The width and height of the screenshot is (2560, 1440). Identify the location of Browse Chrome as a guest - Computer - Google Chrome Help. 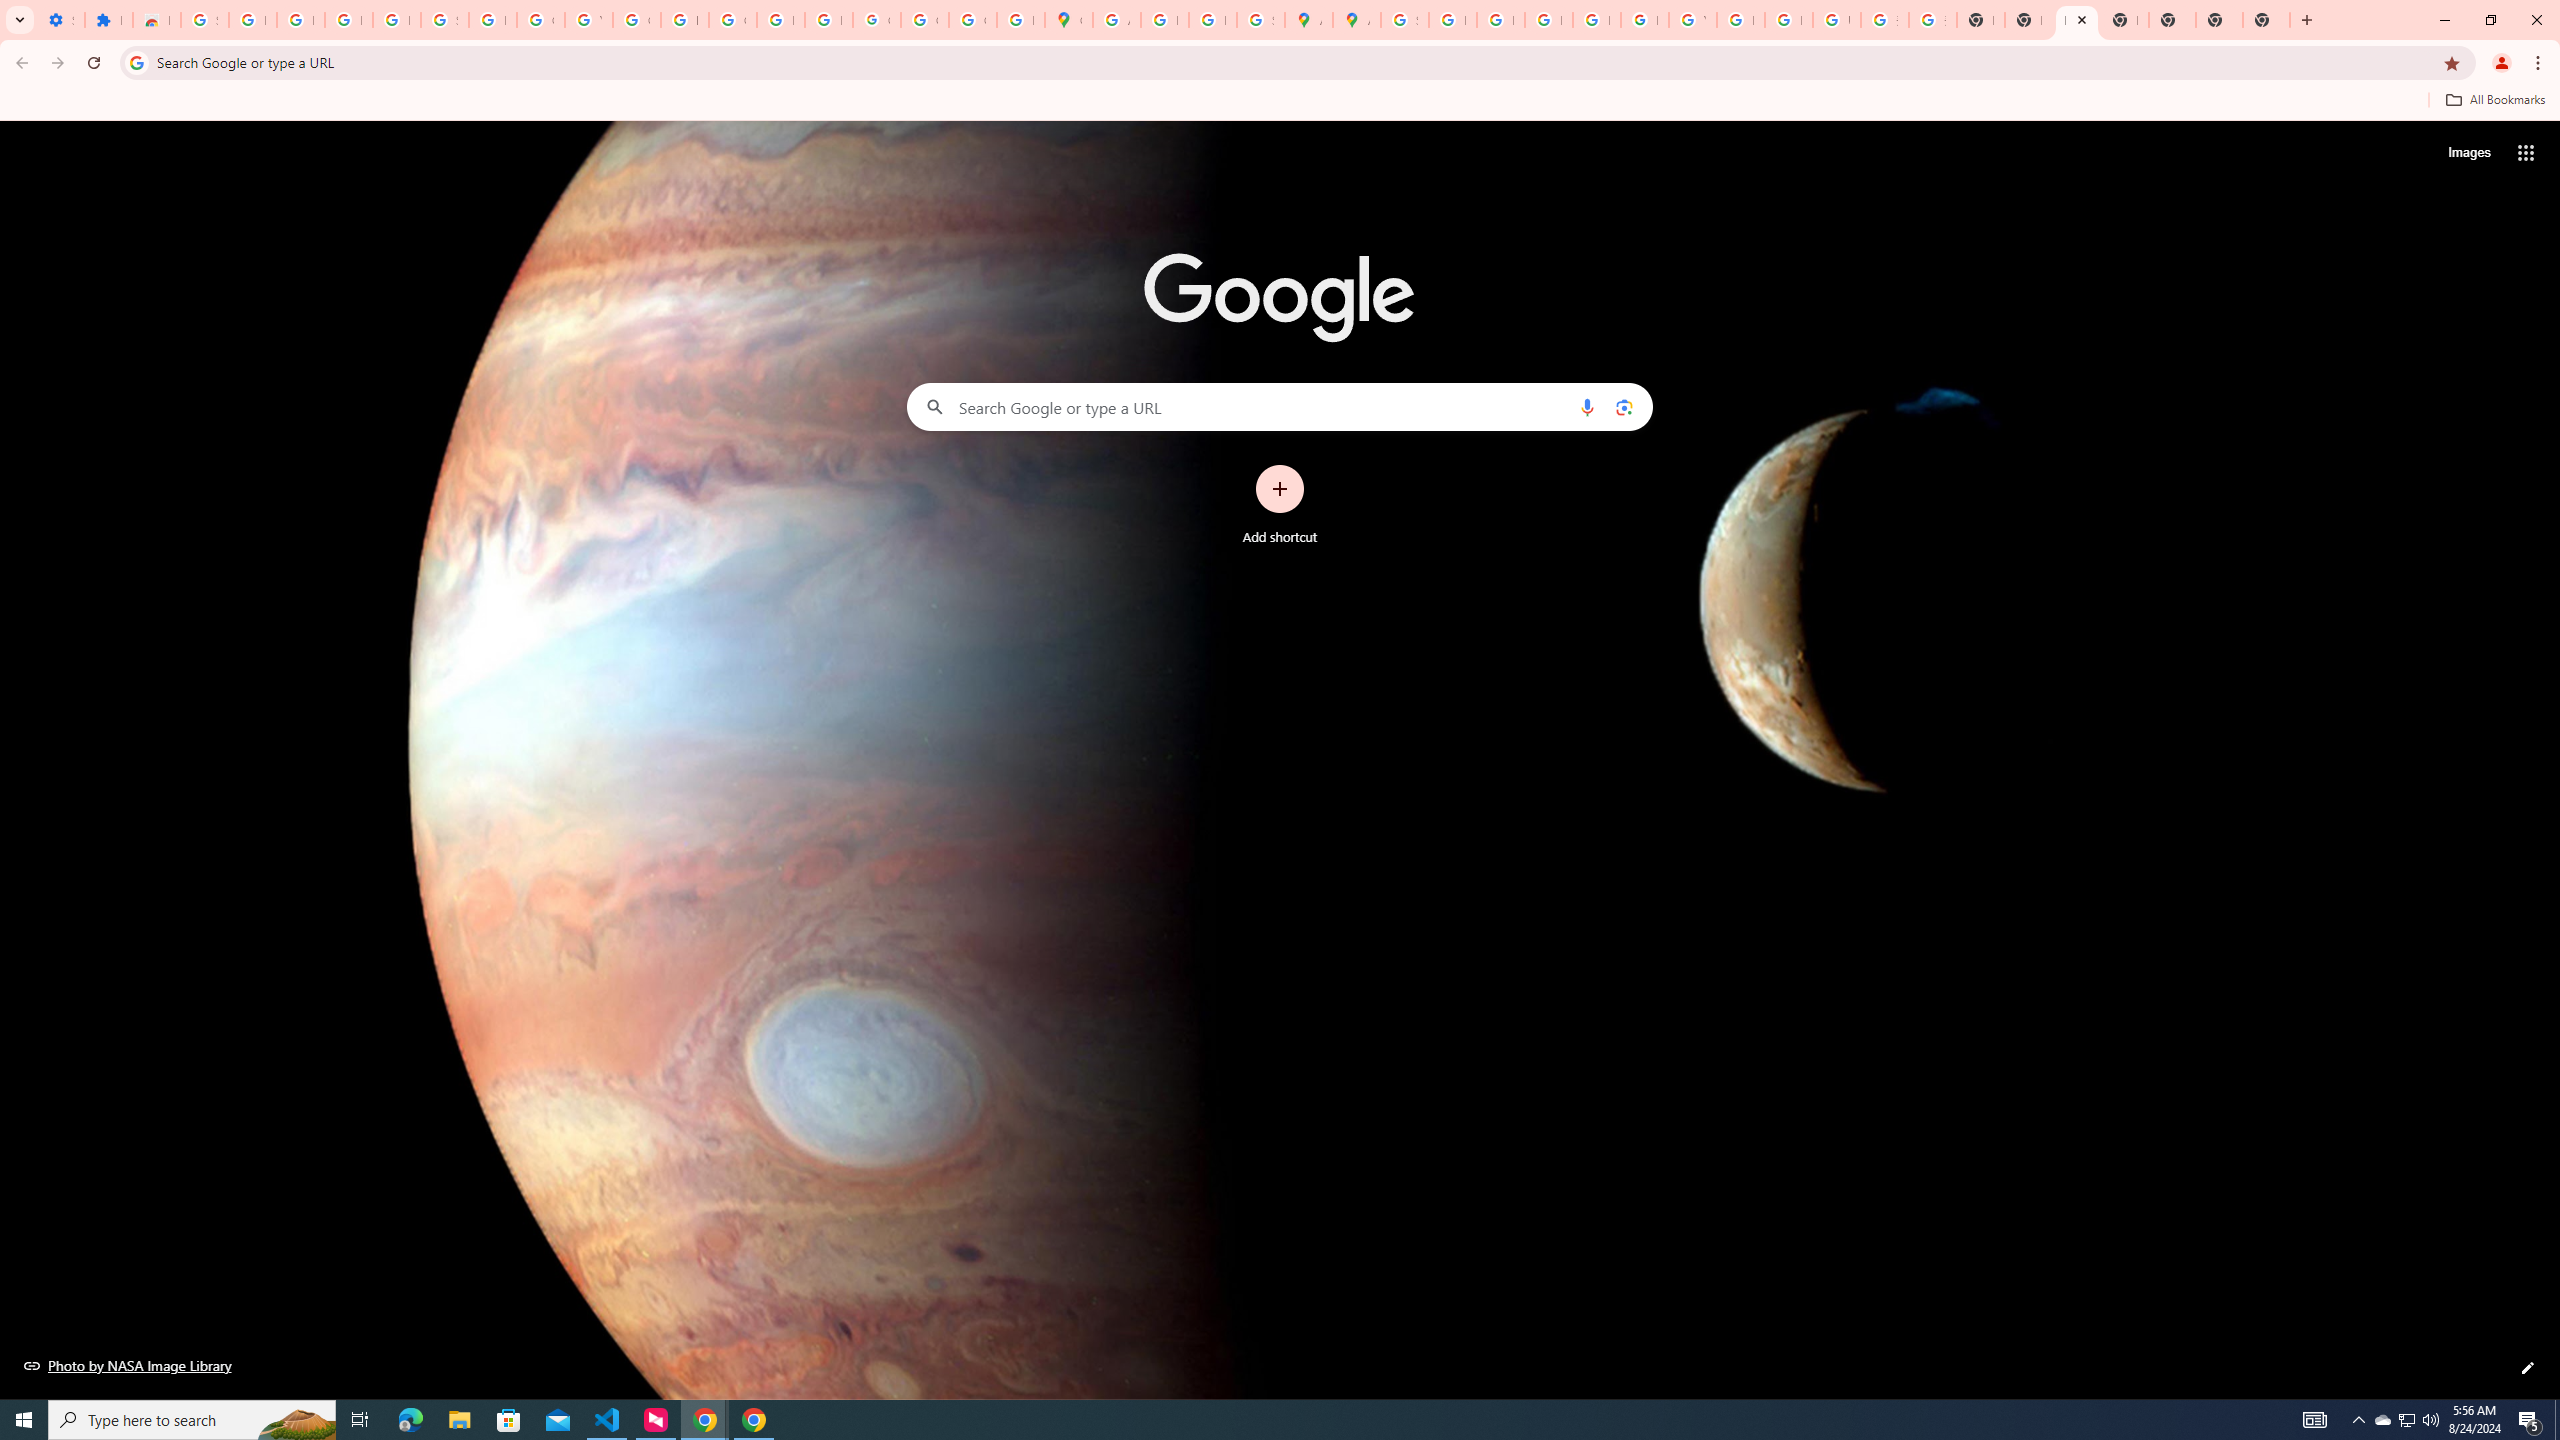
(1740, 20).